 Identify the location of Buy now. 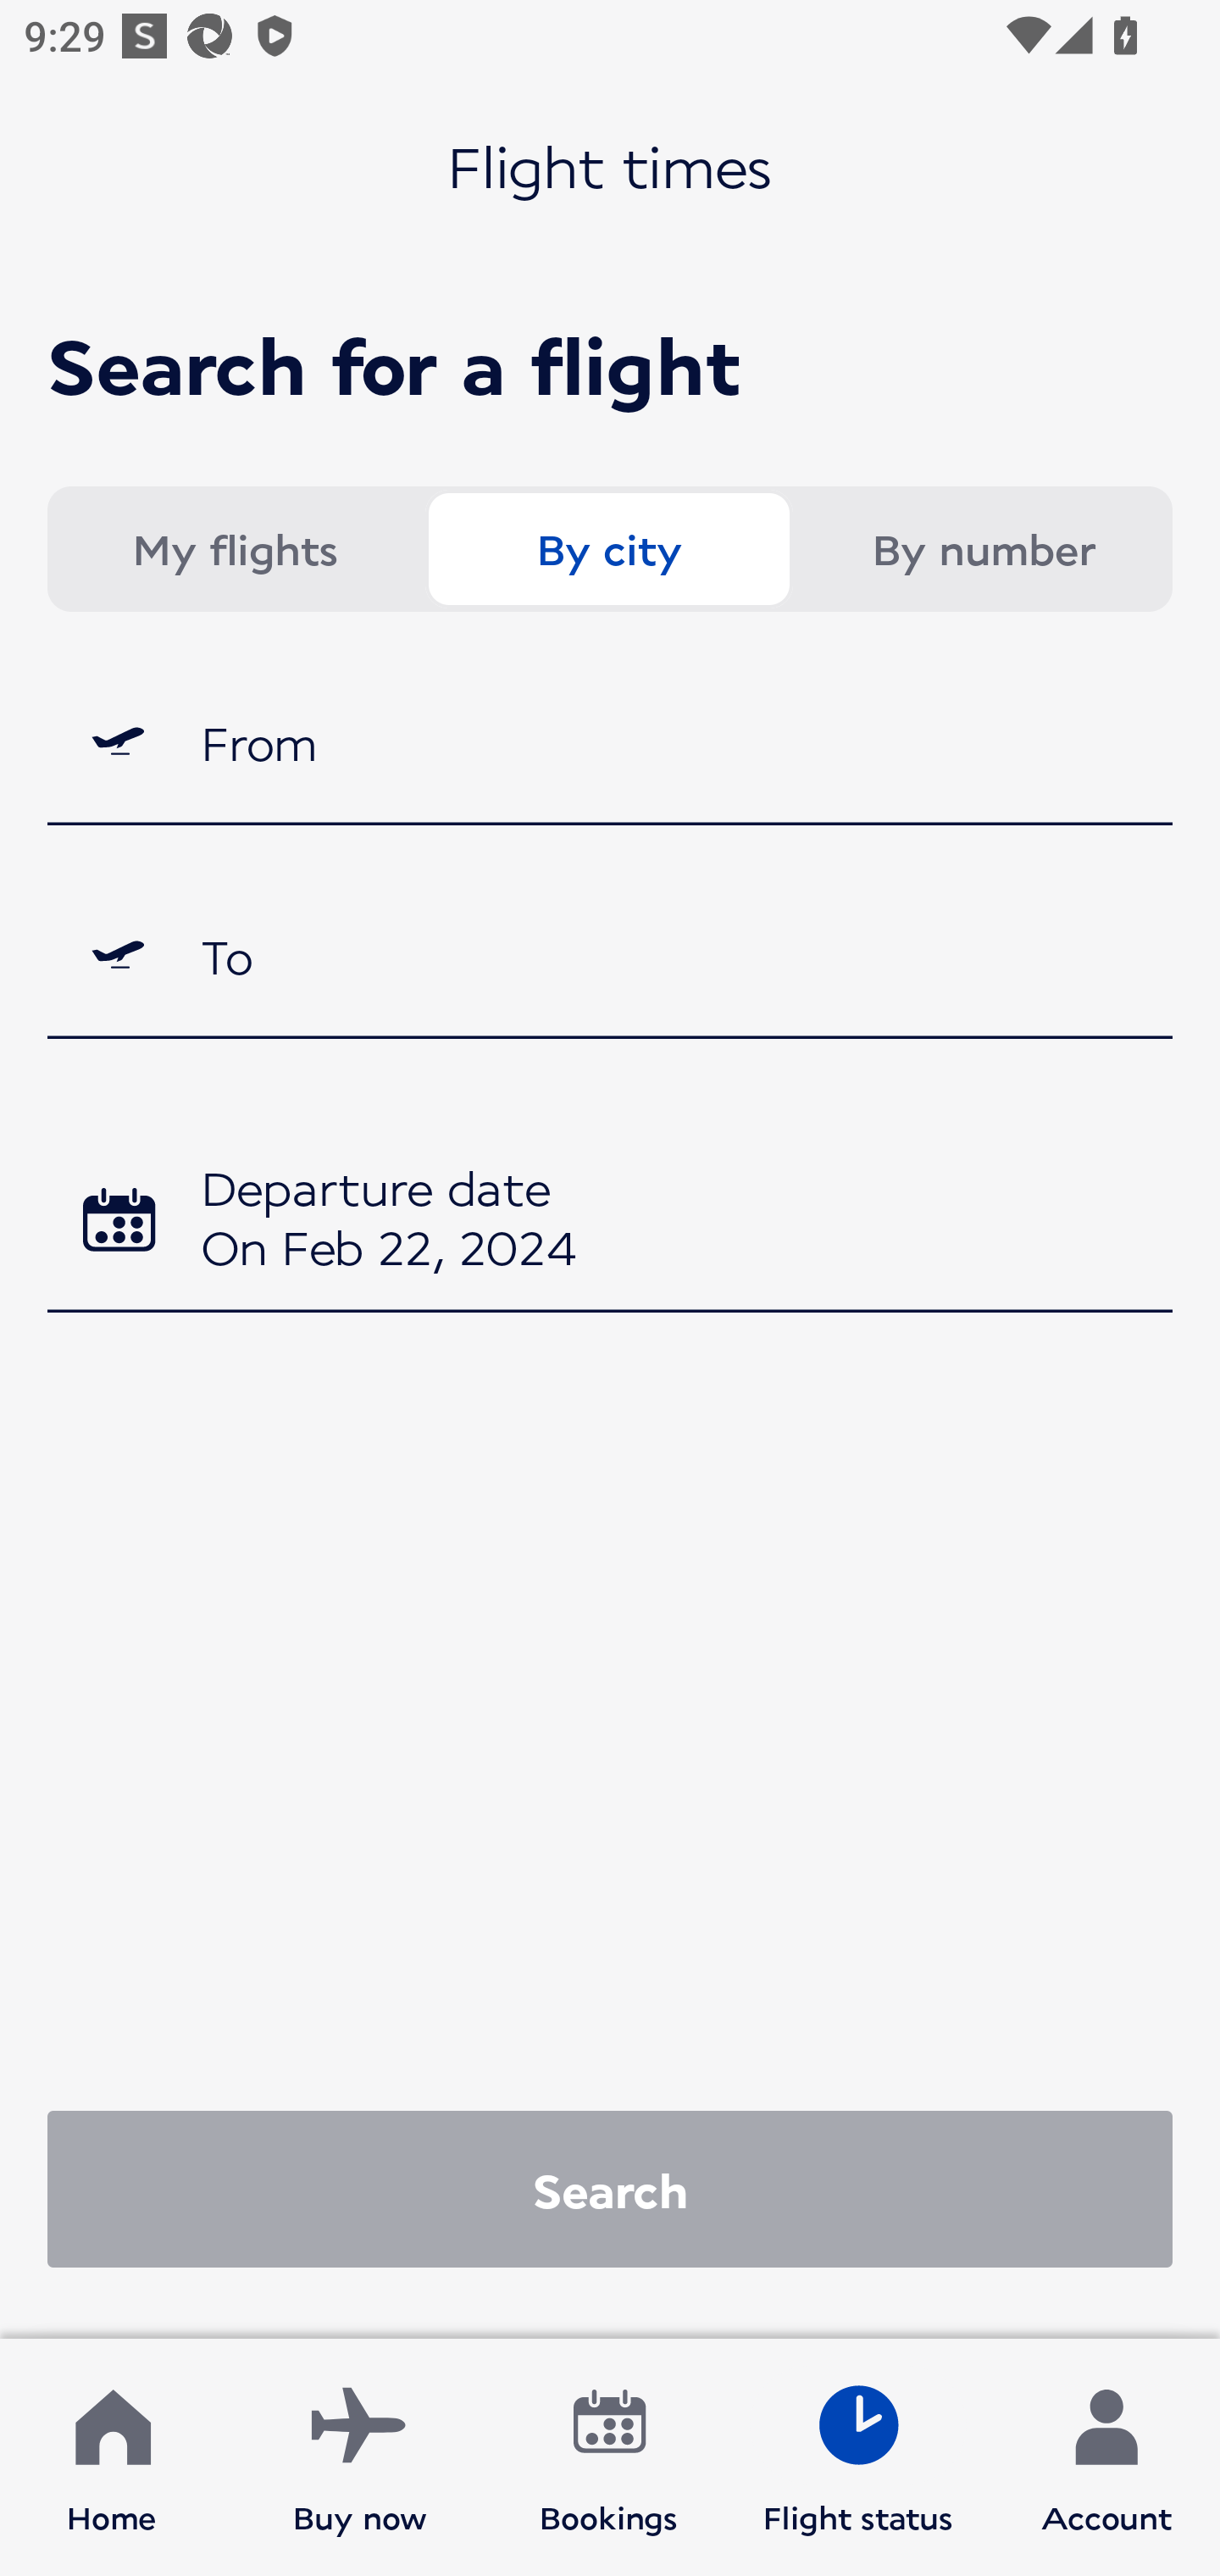
(360, 2457).